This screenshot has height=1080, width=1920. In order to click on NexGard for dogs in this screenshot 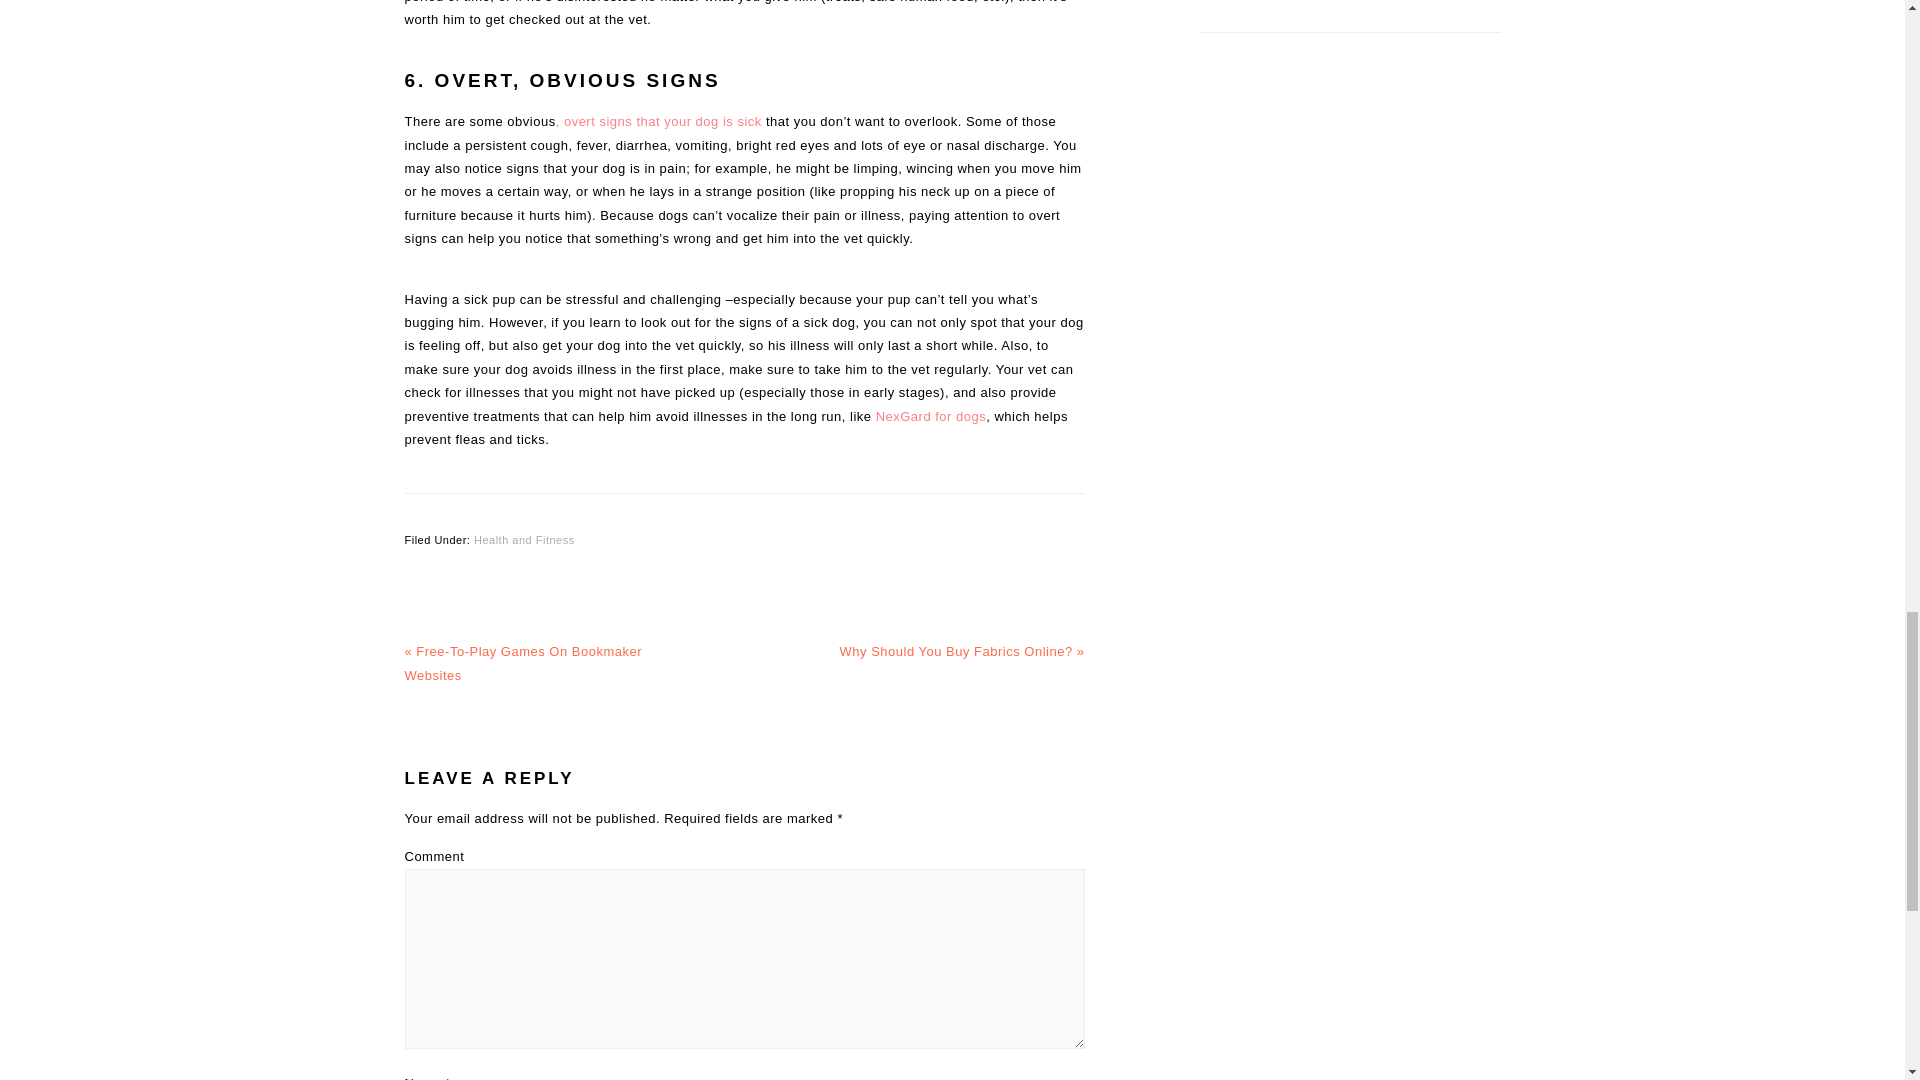, I will do `click(930, 416)`.